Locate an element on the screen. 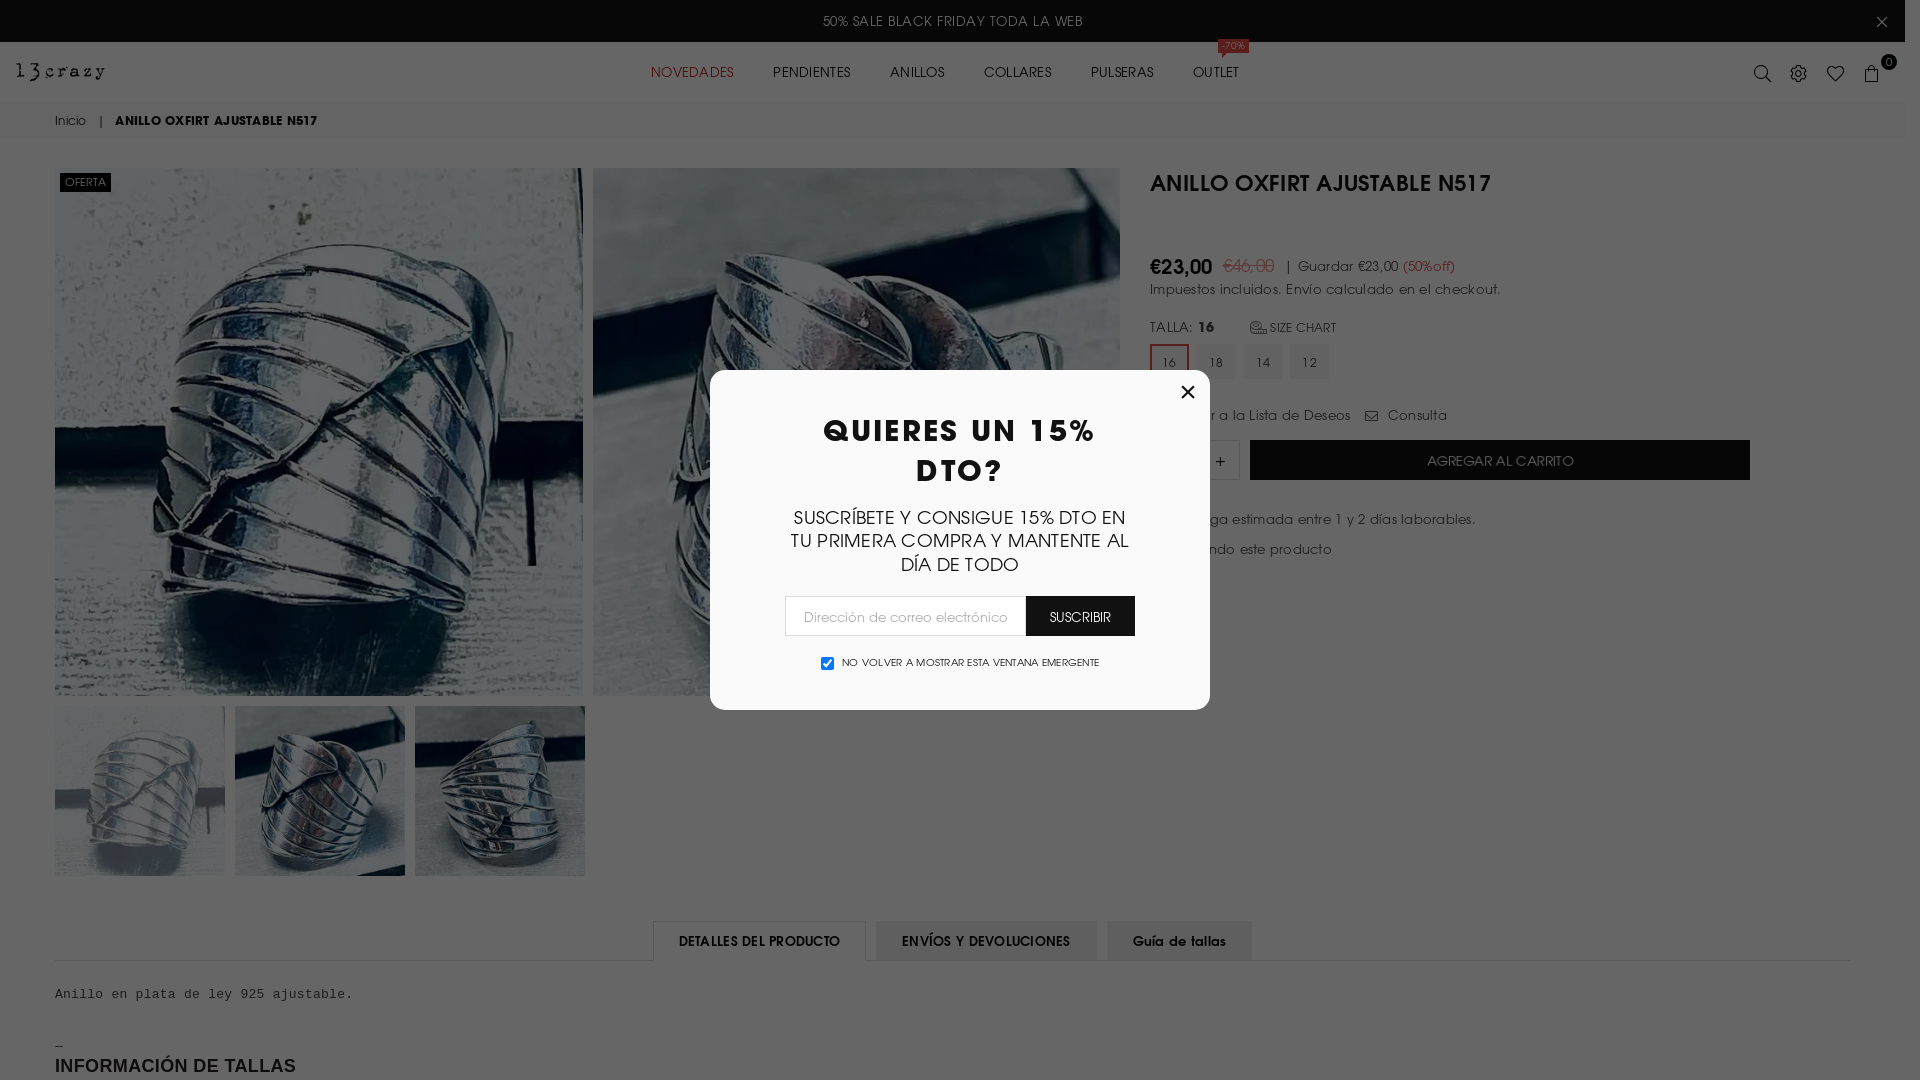 This screenshot has height=1080, width=1920. Consulta is located at coordinates (1406, 415).